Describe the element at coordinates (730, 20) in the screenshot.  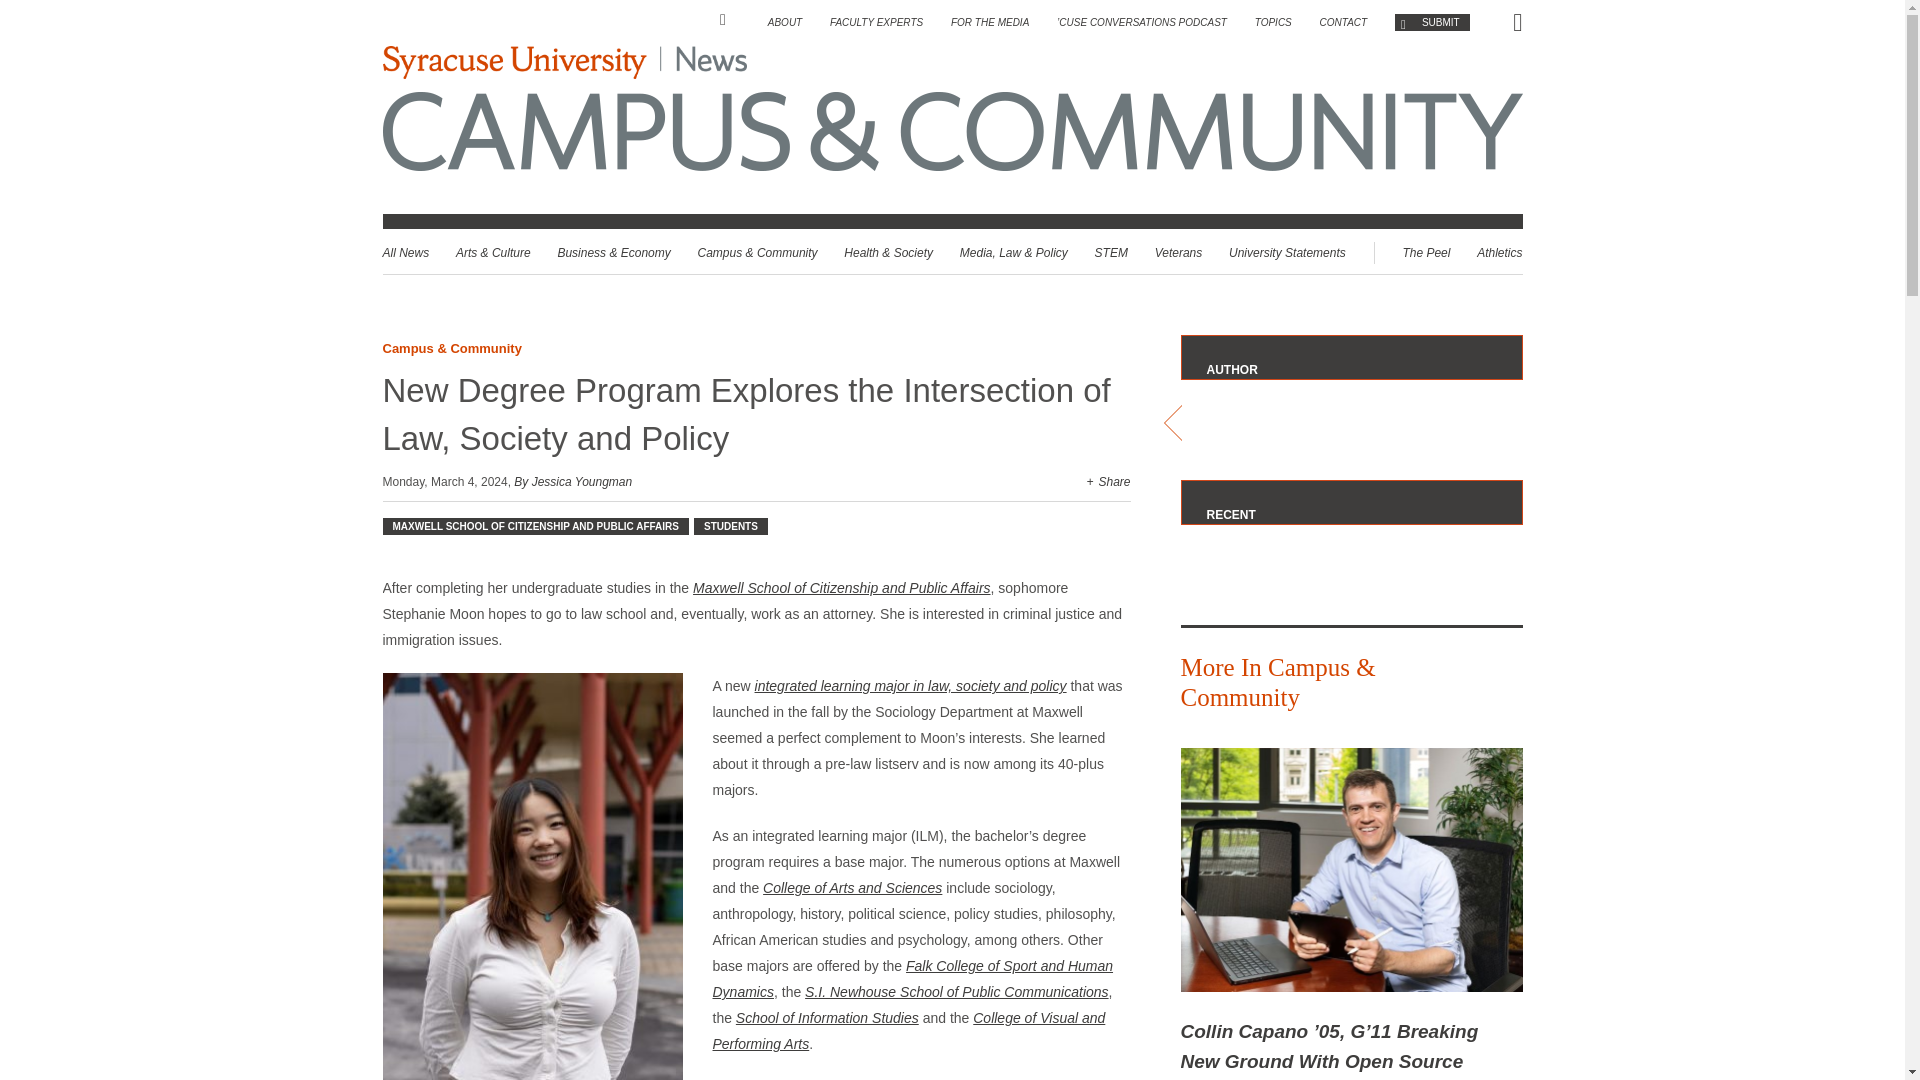
I see `Home` at that location.